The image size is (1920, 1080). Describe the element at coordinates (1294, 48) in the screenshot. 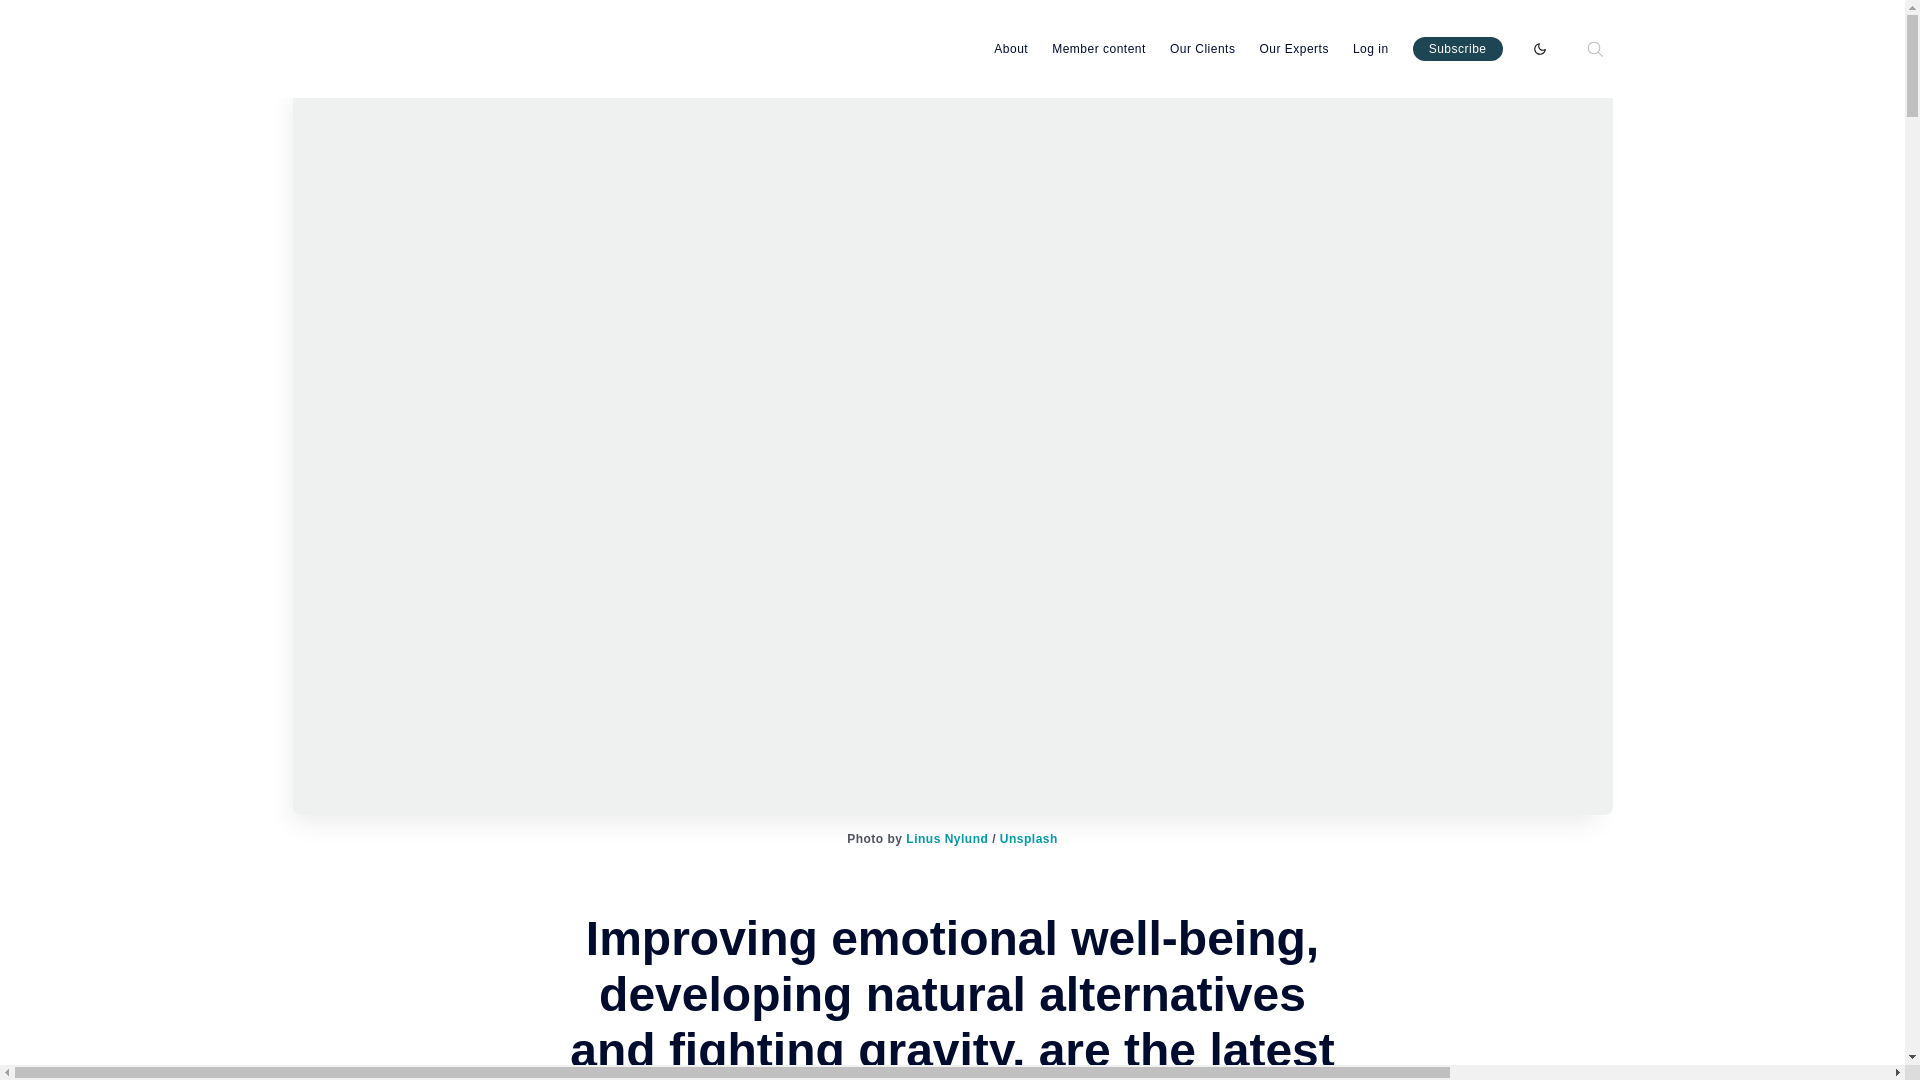

I see `Our Experts` at that location.